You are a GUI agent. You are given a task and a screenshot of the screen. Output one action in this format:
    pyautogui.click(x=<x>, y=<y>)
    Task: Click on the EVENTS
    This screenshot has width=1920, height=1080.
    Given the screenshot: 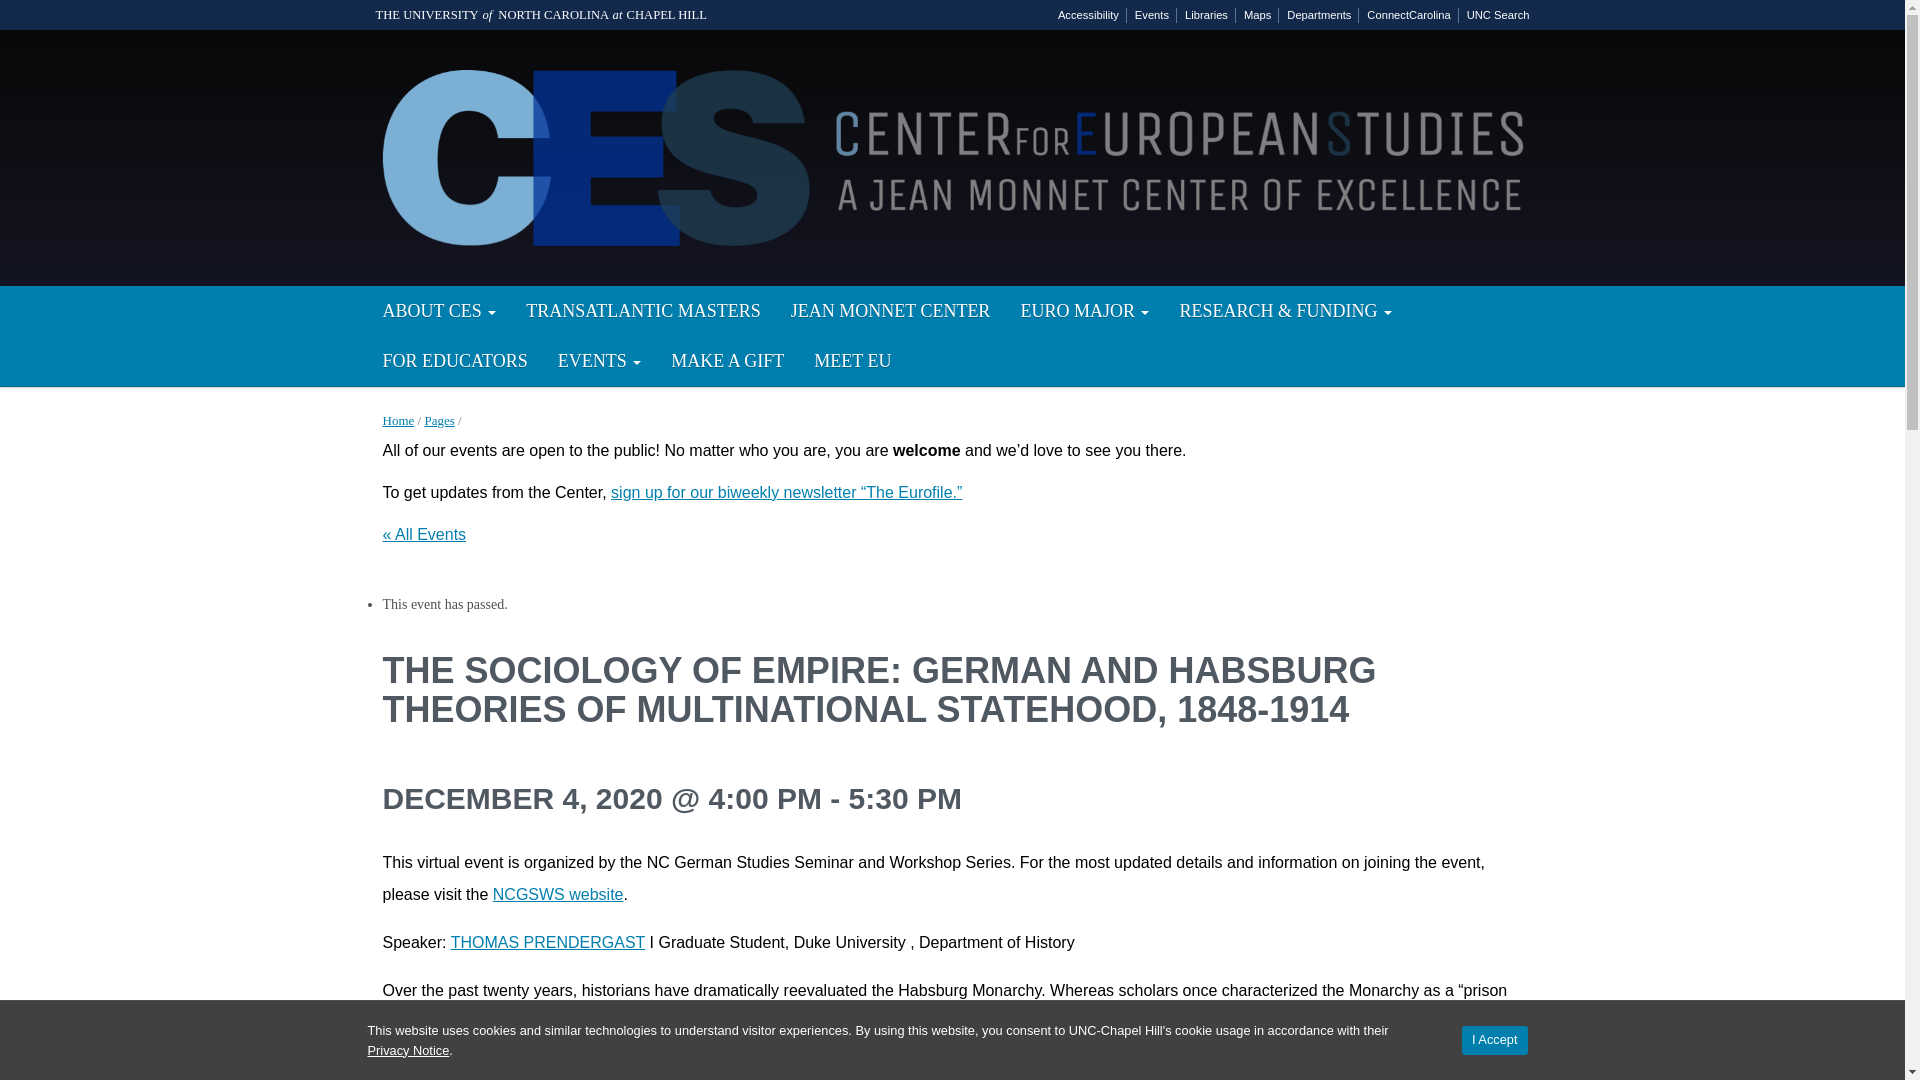 What is the action you would take?
    pyautogui.click(x=600, y=360)
    